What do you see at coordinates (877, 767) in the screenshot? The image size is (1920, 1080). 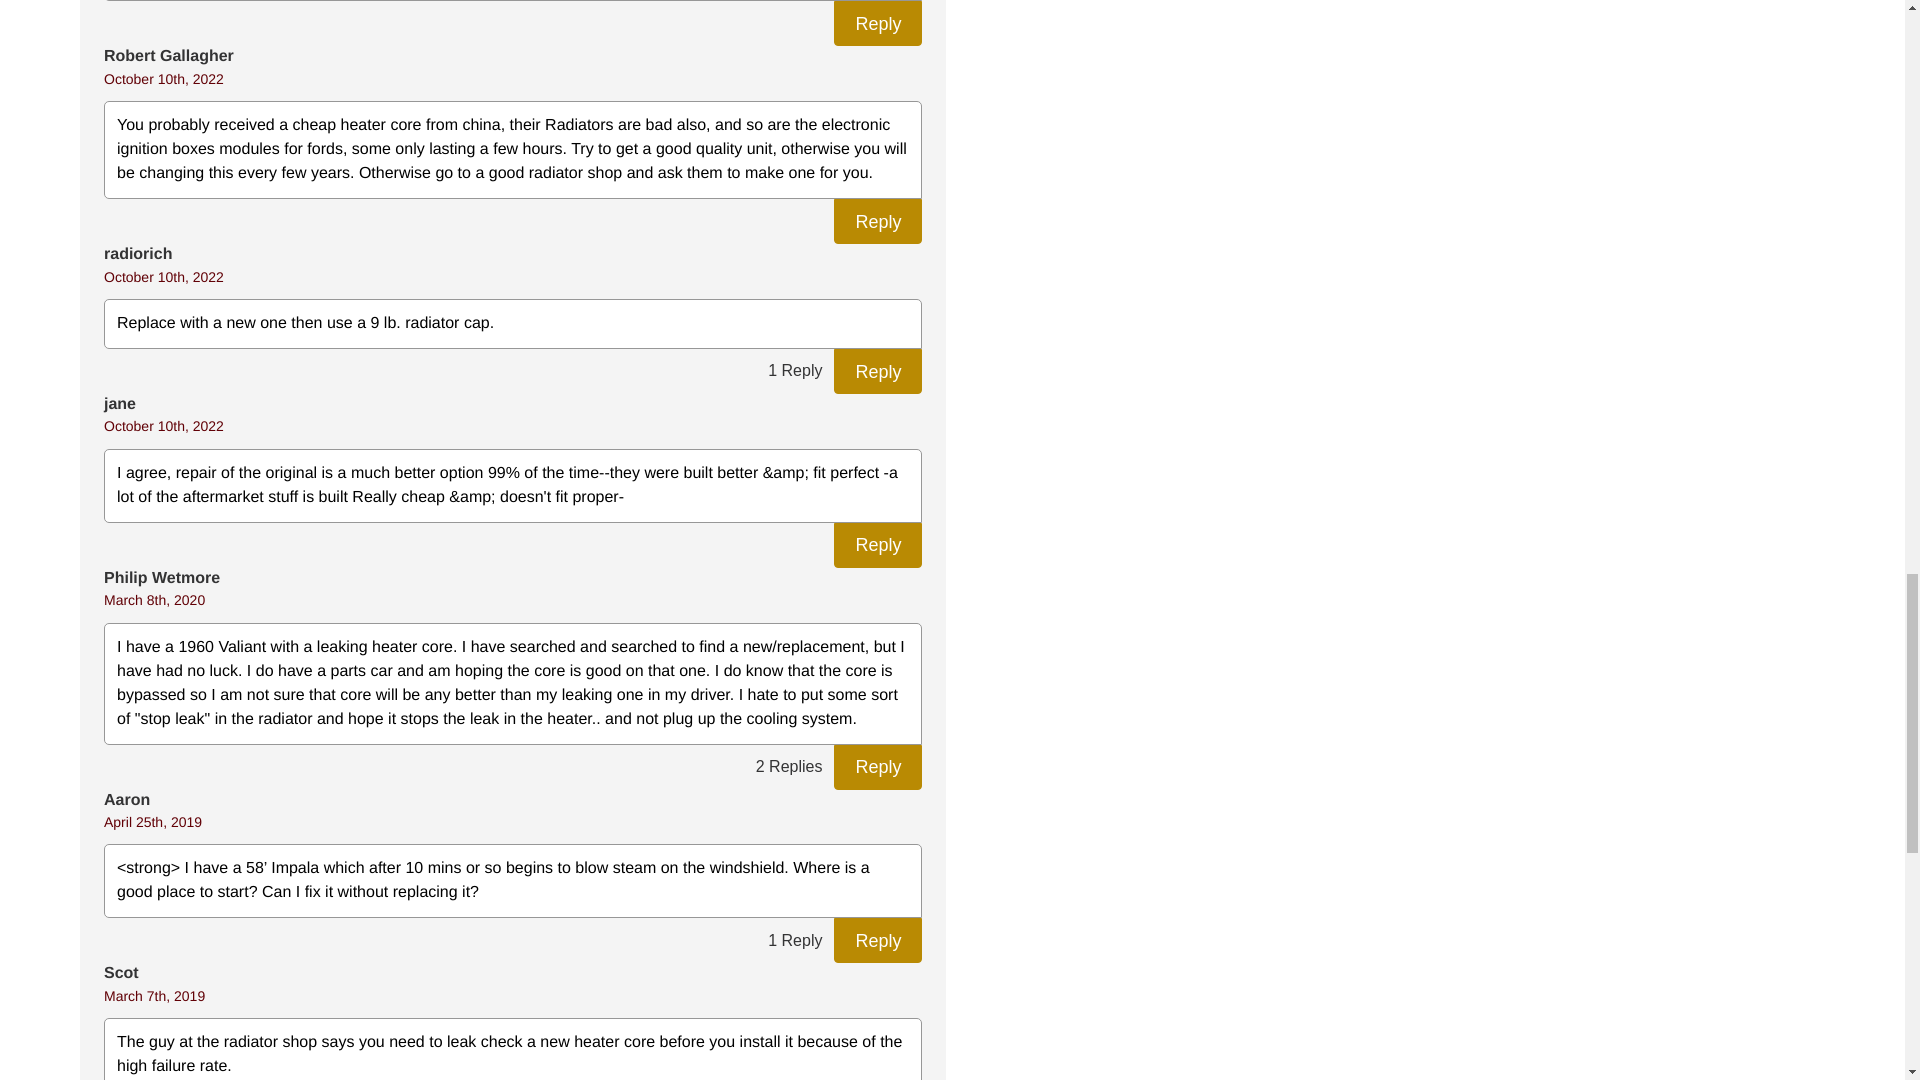 I see `Reply` at bounding box center [877, 767].